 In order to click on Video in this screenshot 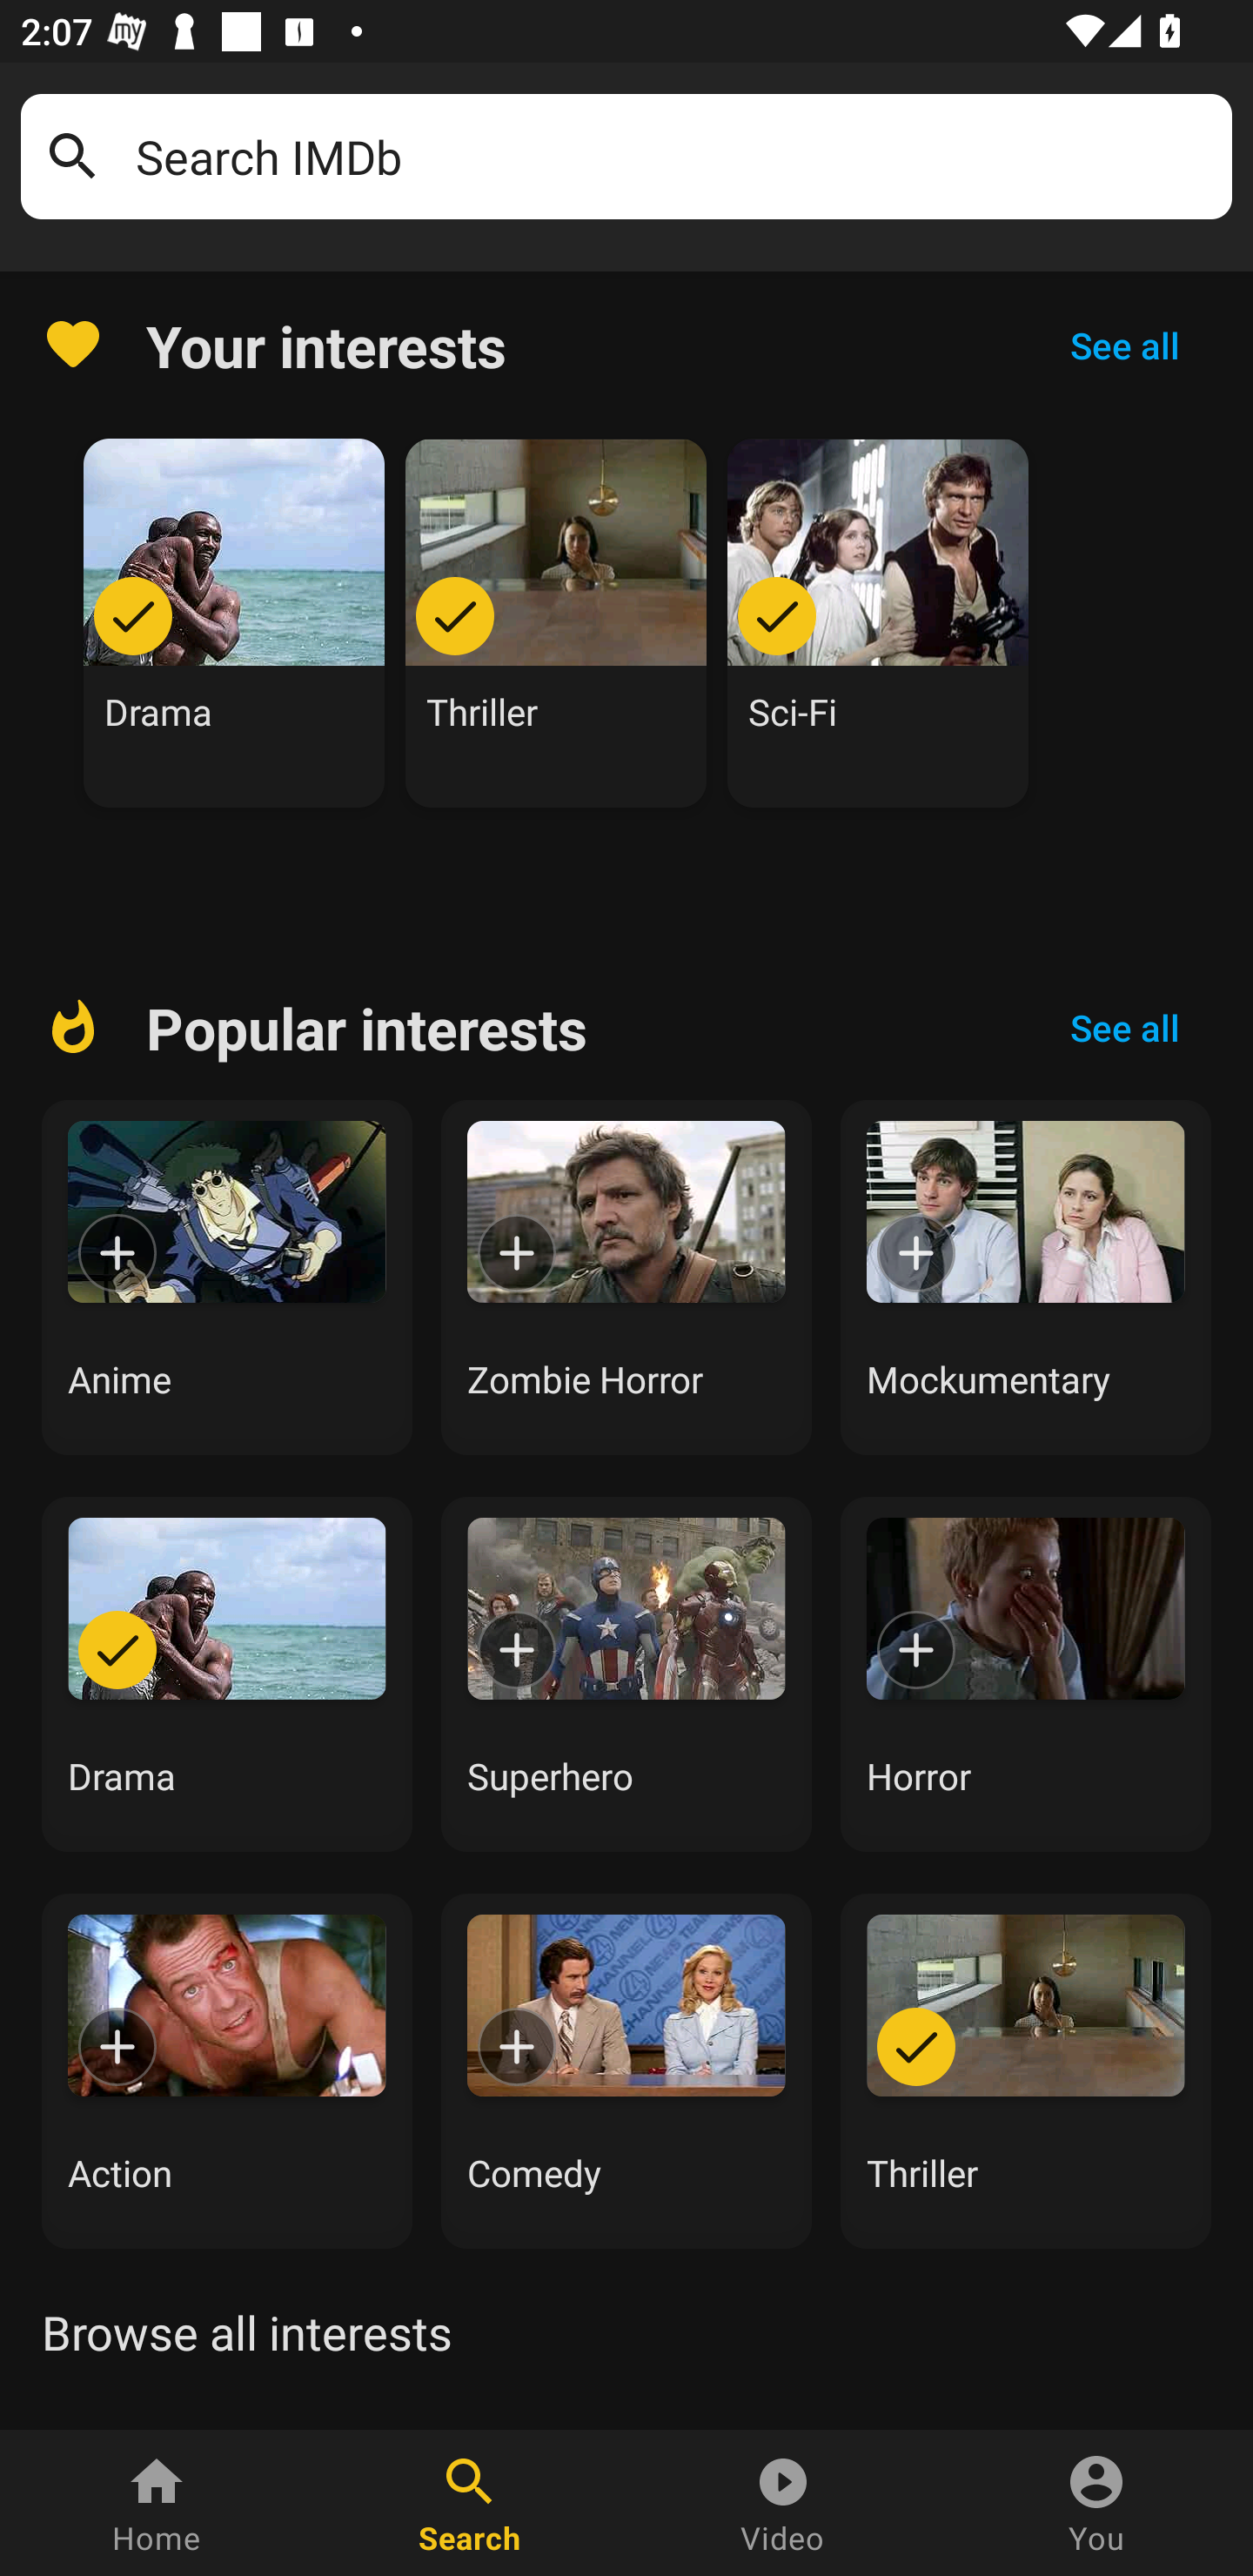, I will do `click(783, 2503)`.